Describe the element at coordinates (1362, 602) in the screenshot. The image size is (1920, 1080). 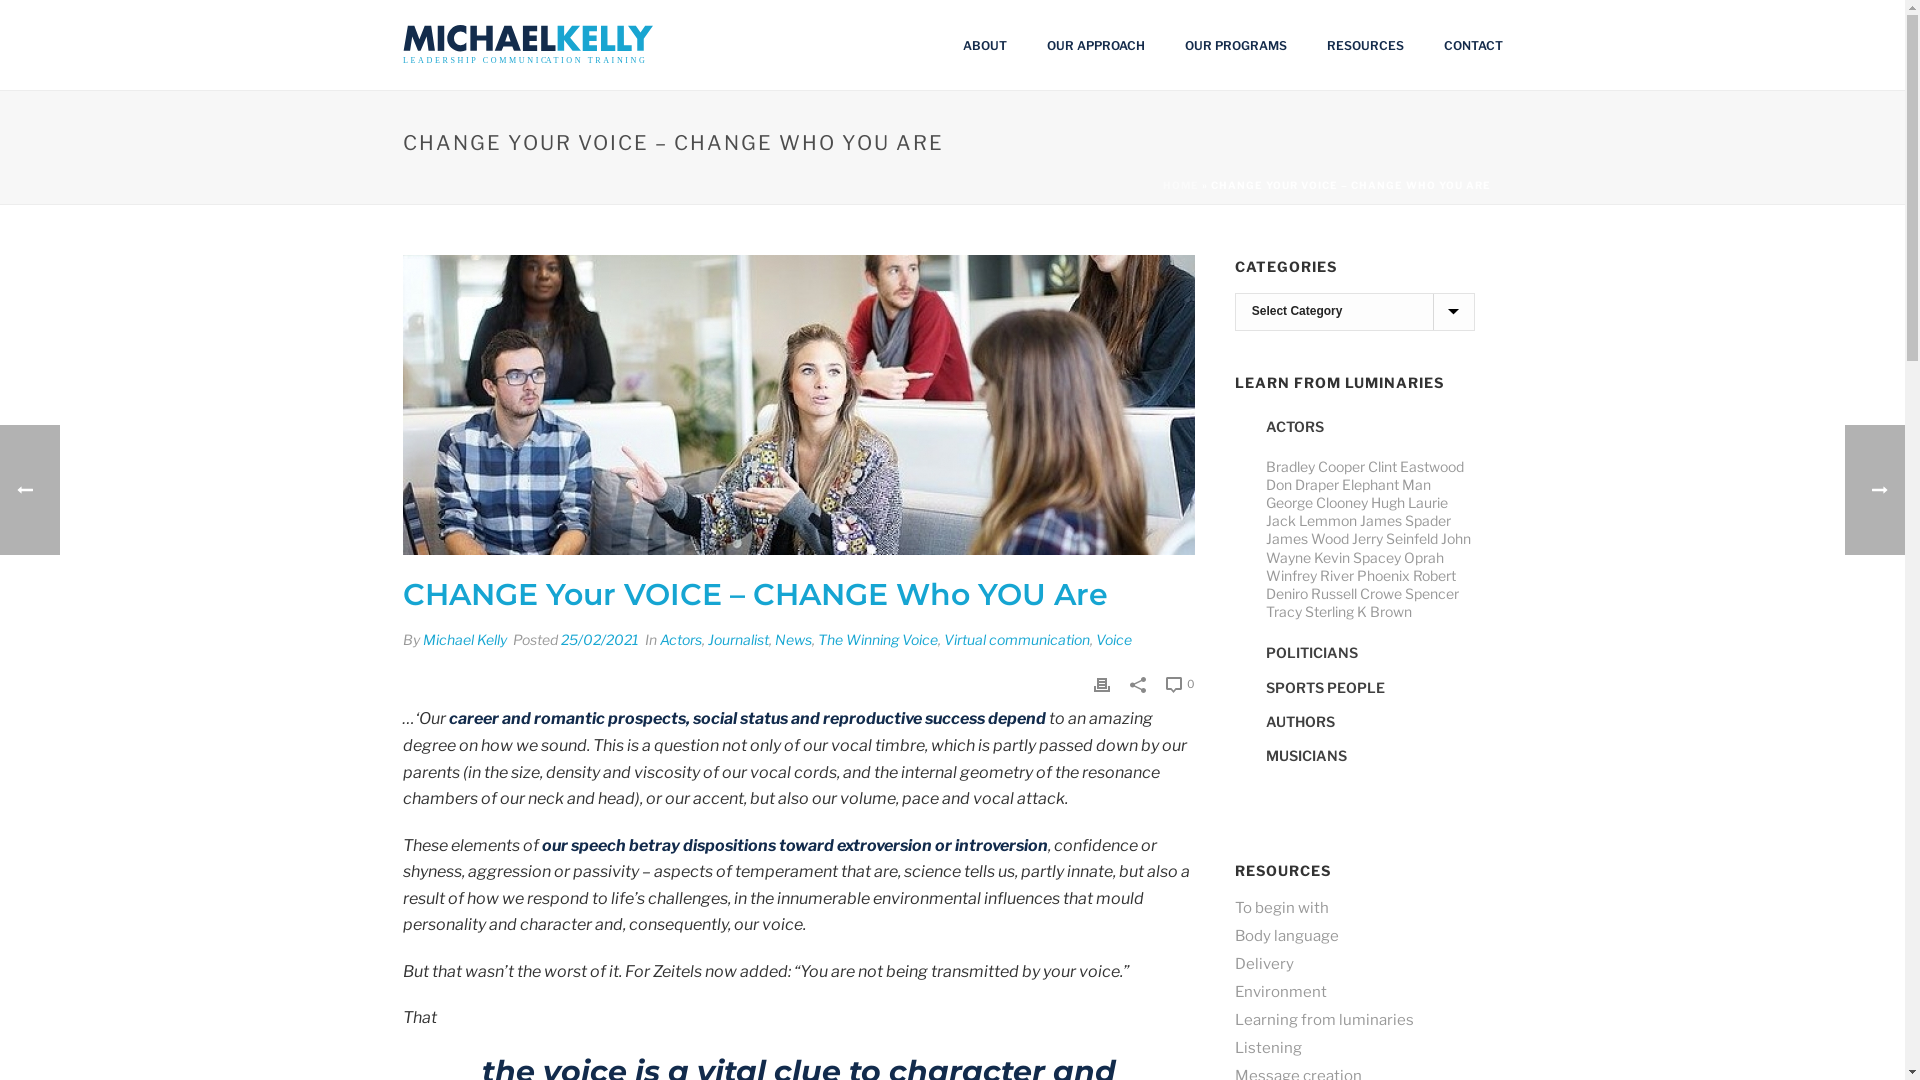
I see `Spencer Tracy` at that location.